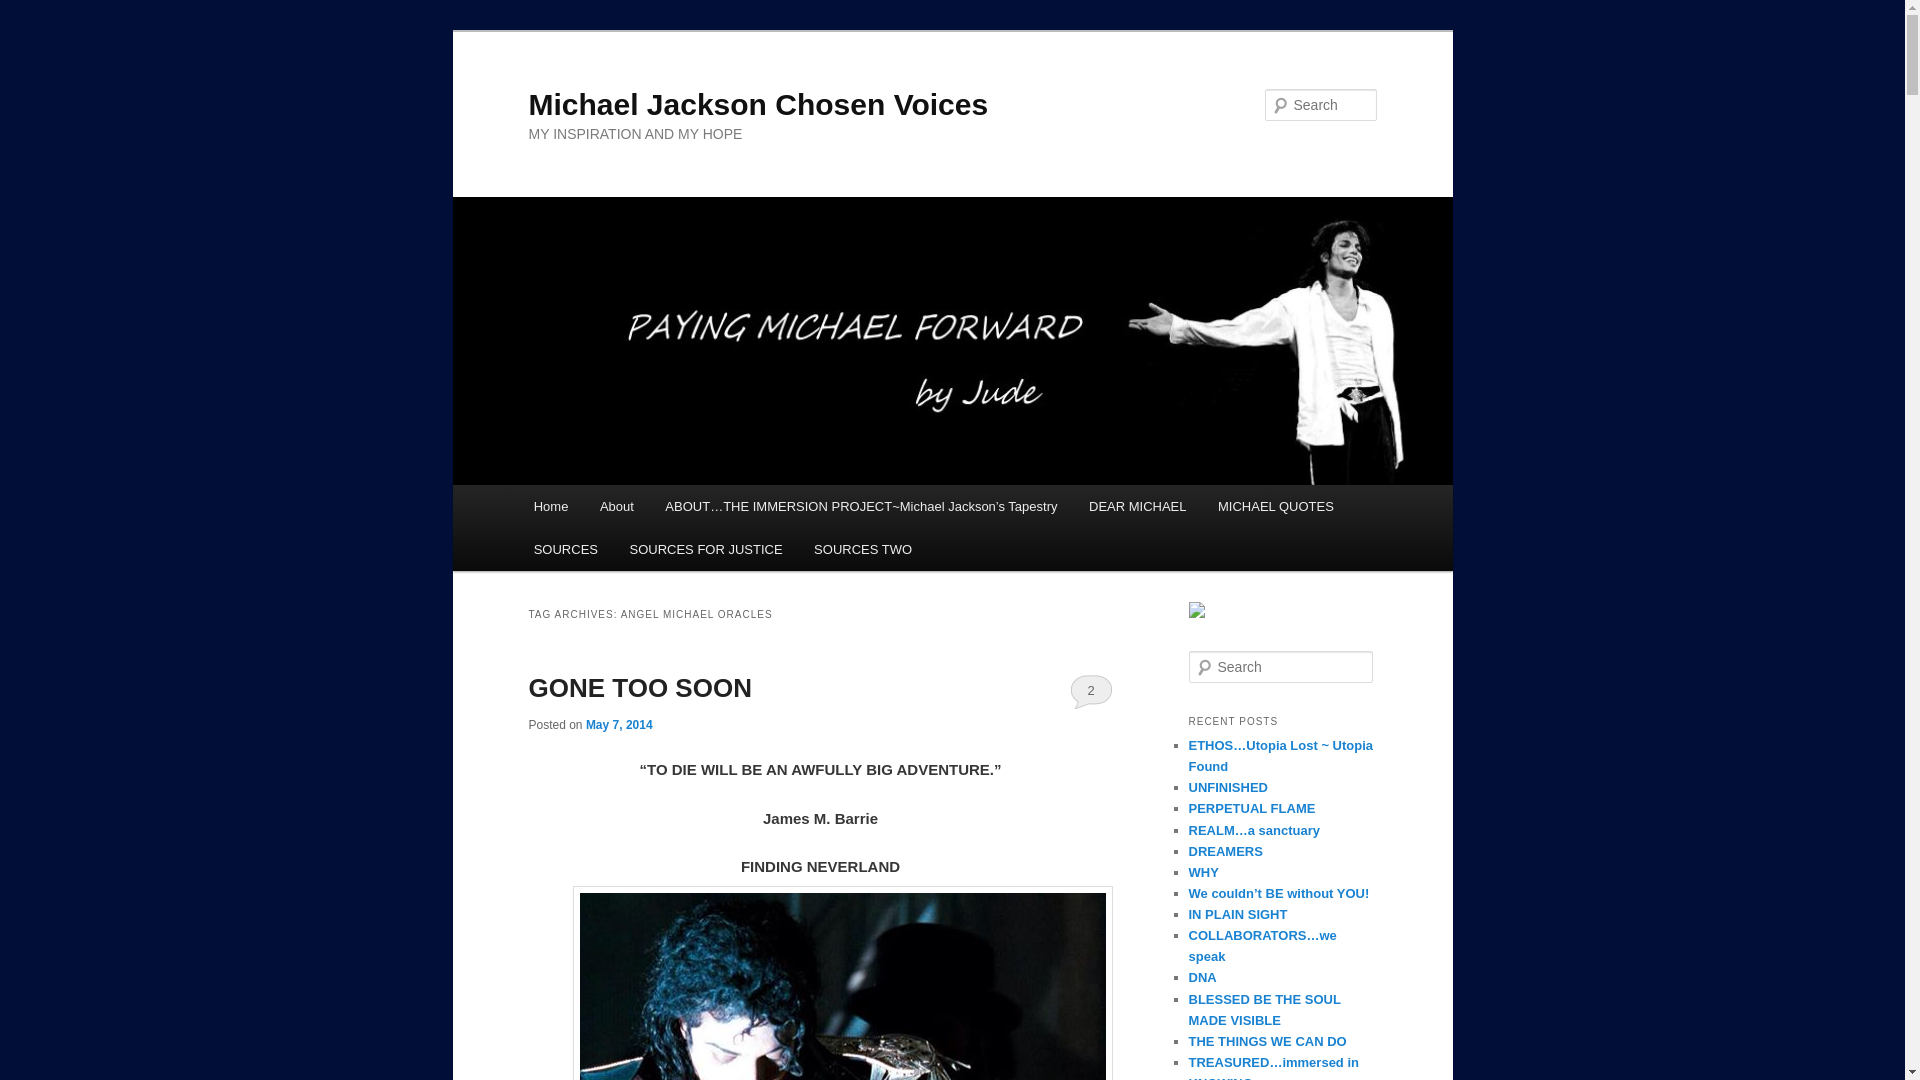  Describe the element at coordinates (706, 550) in the screenshot. I see `SOURCES FOR JUSTICE` at that location.